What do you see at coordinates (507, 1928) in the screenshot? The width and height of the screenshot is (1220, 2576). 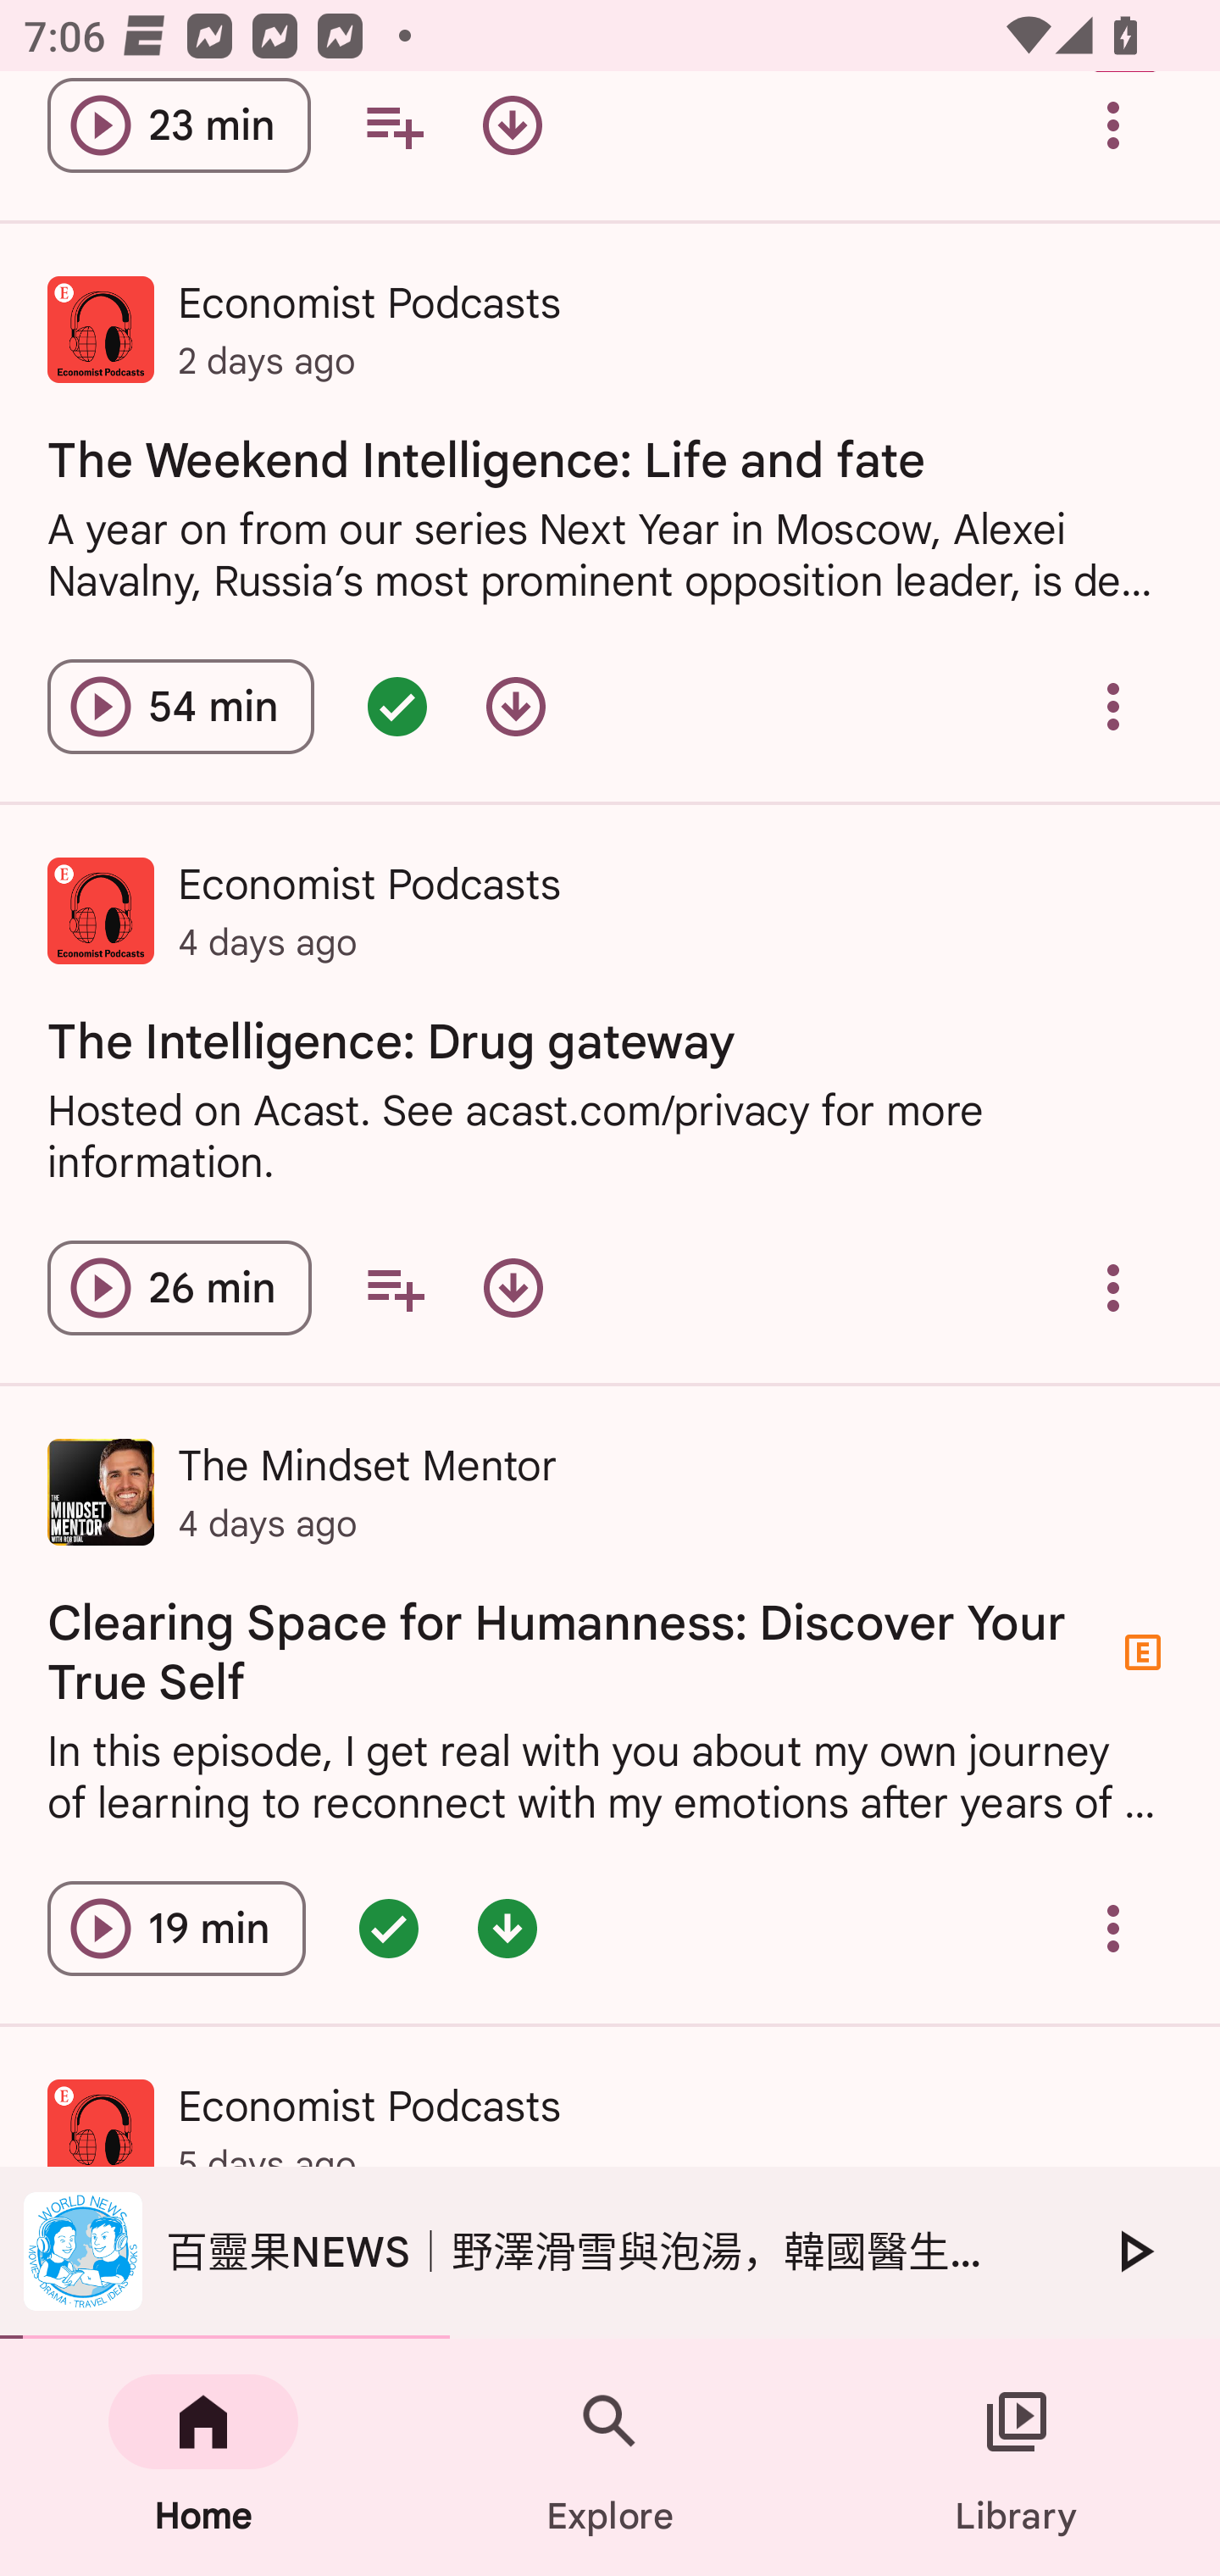 I see `Episode downloaded - double tap for options` at bounding box center [507, 1928].